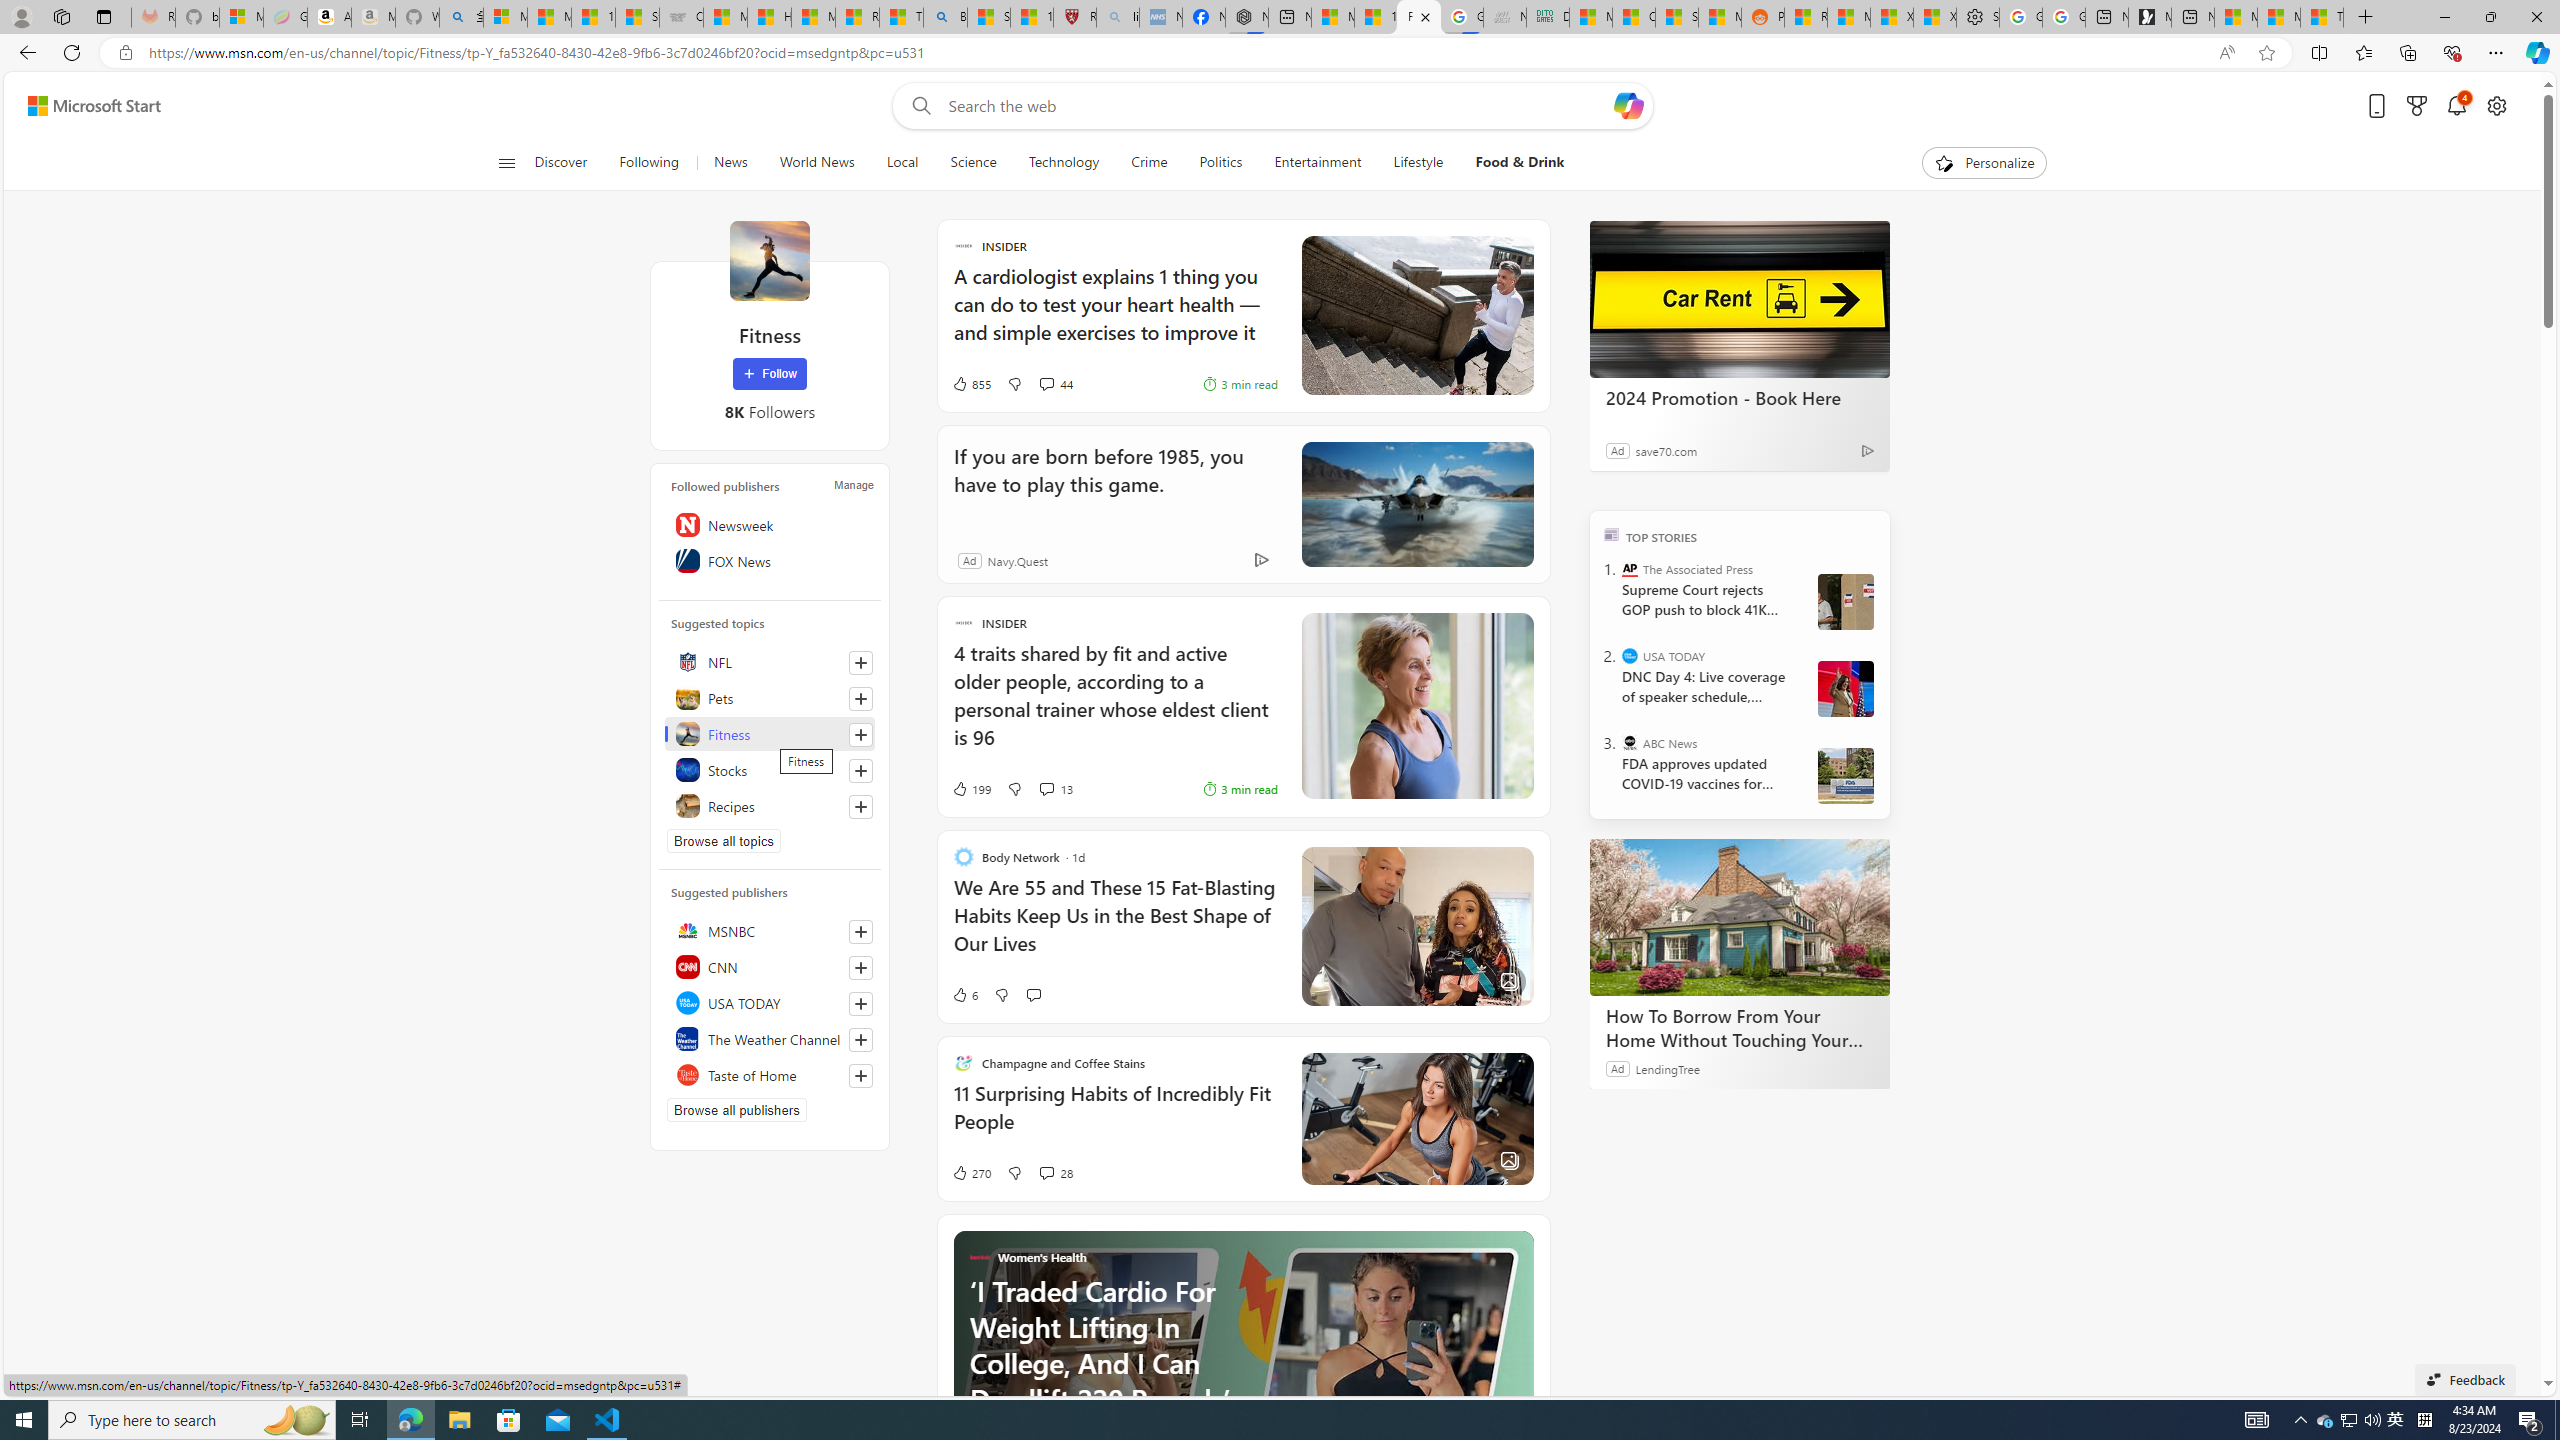  What do you see at coordinates (861, 1075) in the screenshot?
I see `Follow this source` at bounding box center [861, 1075].